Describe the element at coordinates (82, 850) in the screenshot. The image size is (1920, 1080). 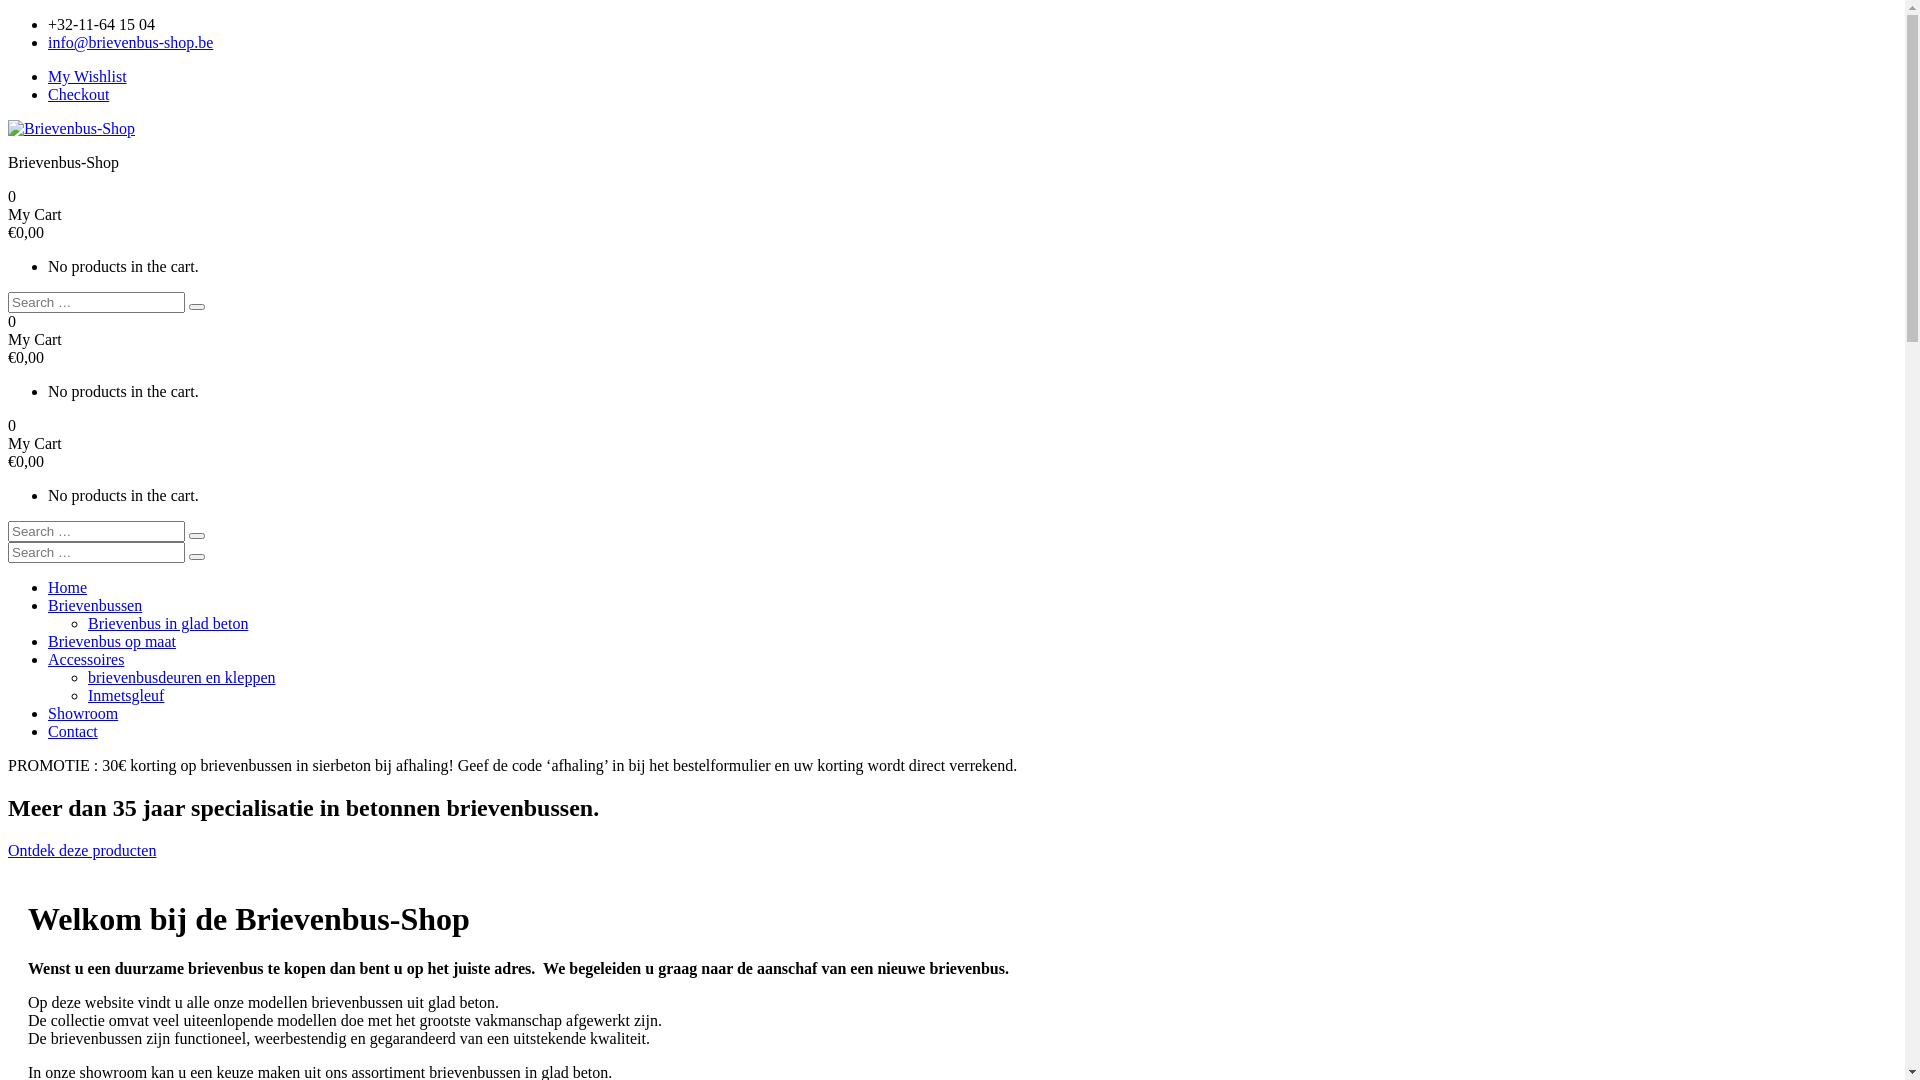
I see `Ontdek deze producten` at that location.